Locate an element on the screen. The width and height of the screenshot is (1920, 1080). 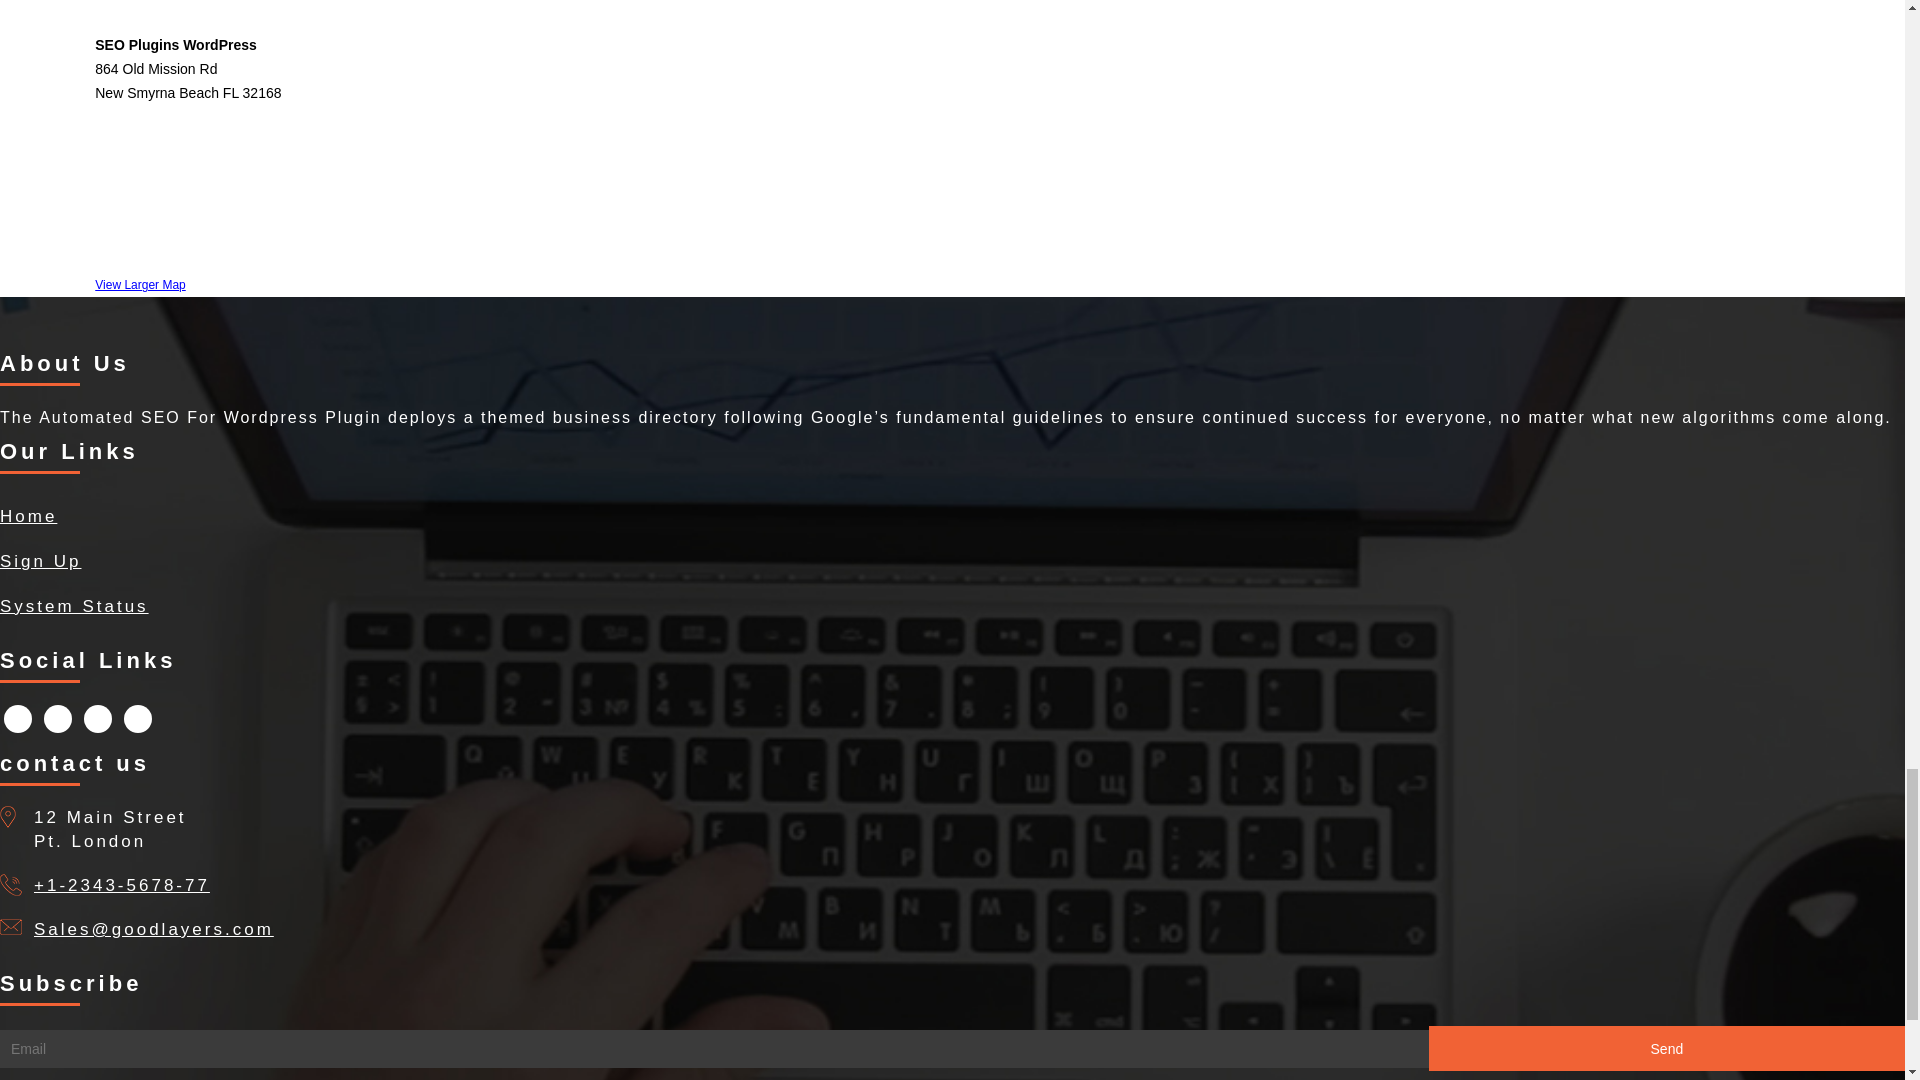
System Status is located at coordinates (74, 606).